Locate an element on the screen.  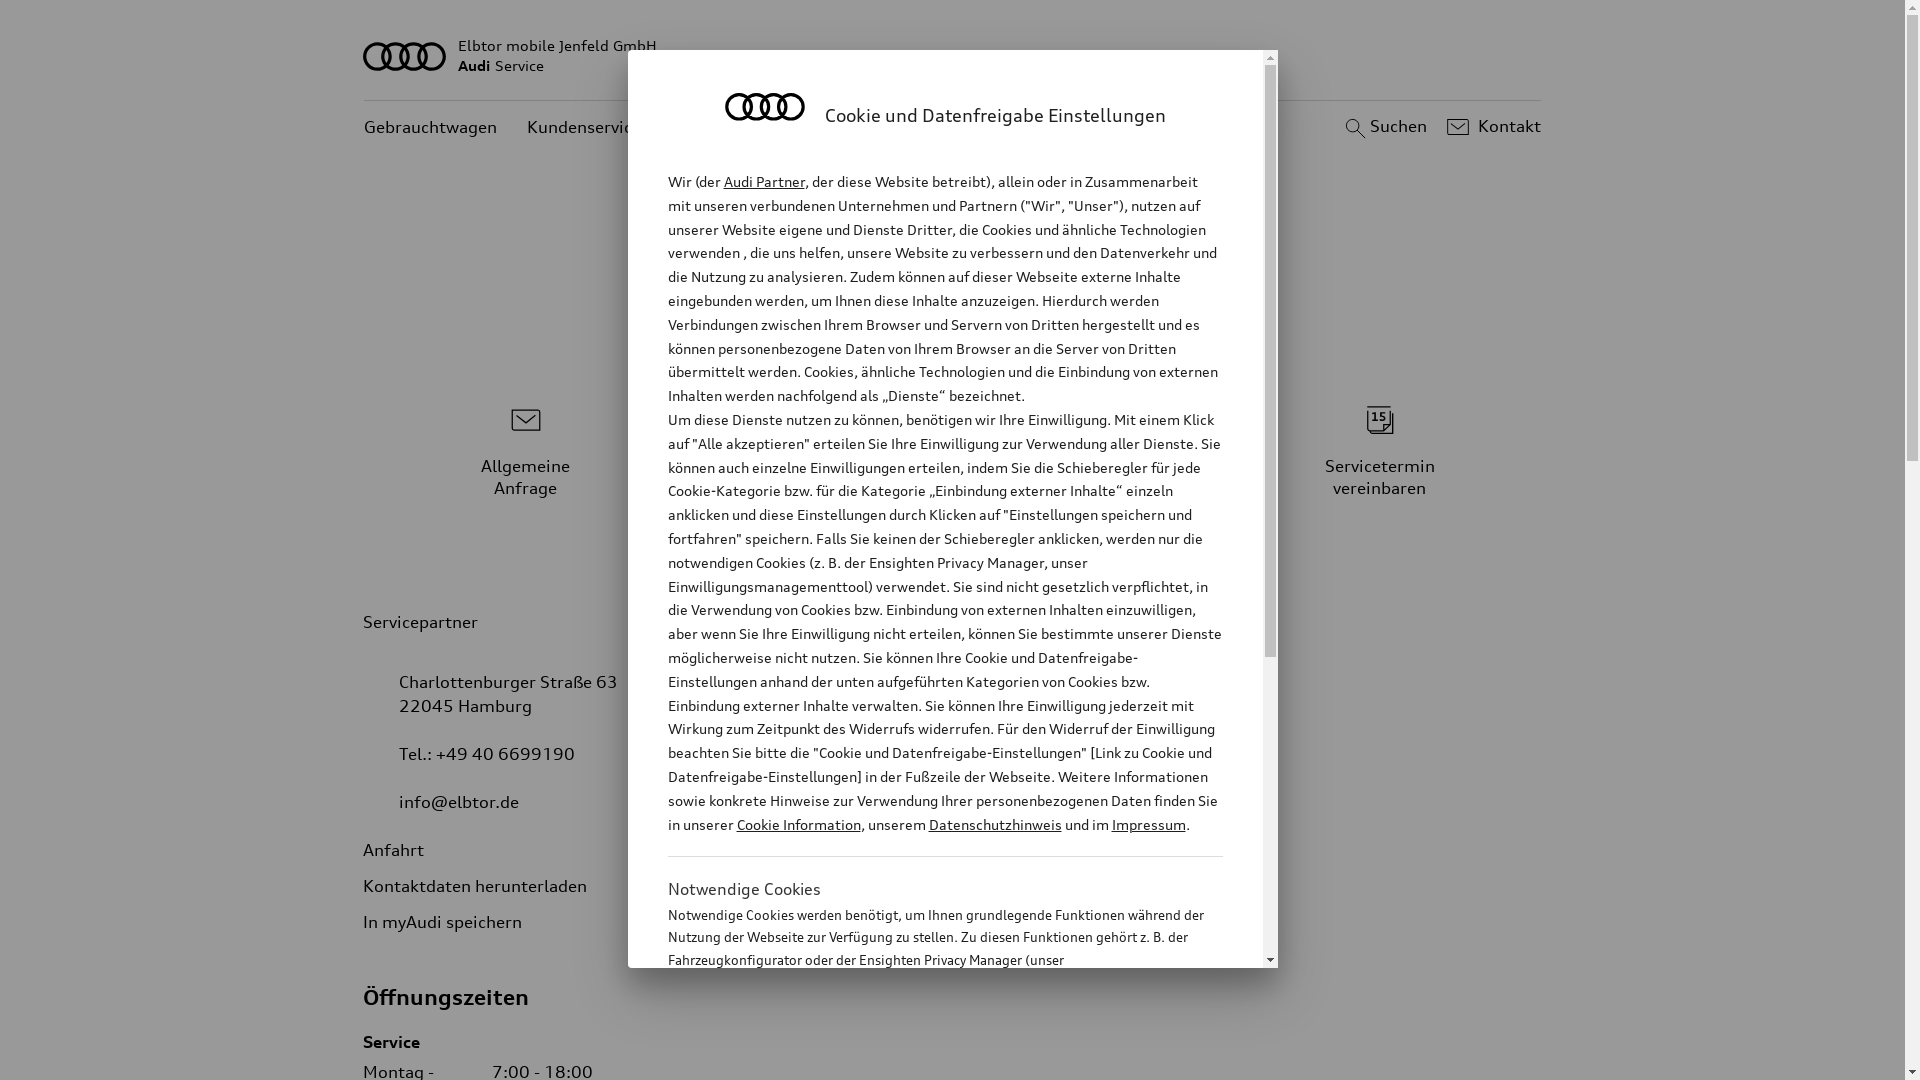
Servicetermin
vereinbaren is located at coordinates (1380, 447).